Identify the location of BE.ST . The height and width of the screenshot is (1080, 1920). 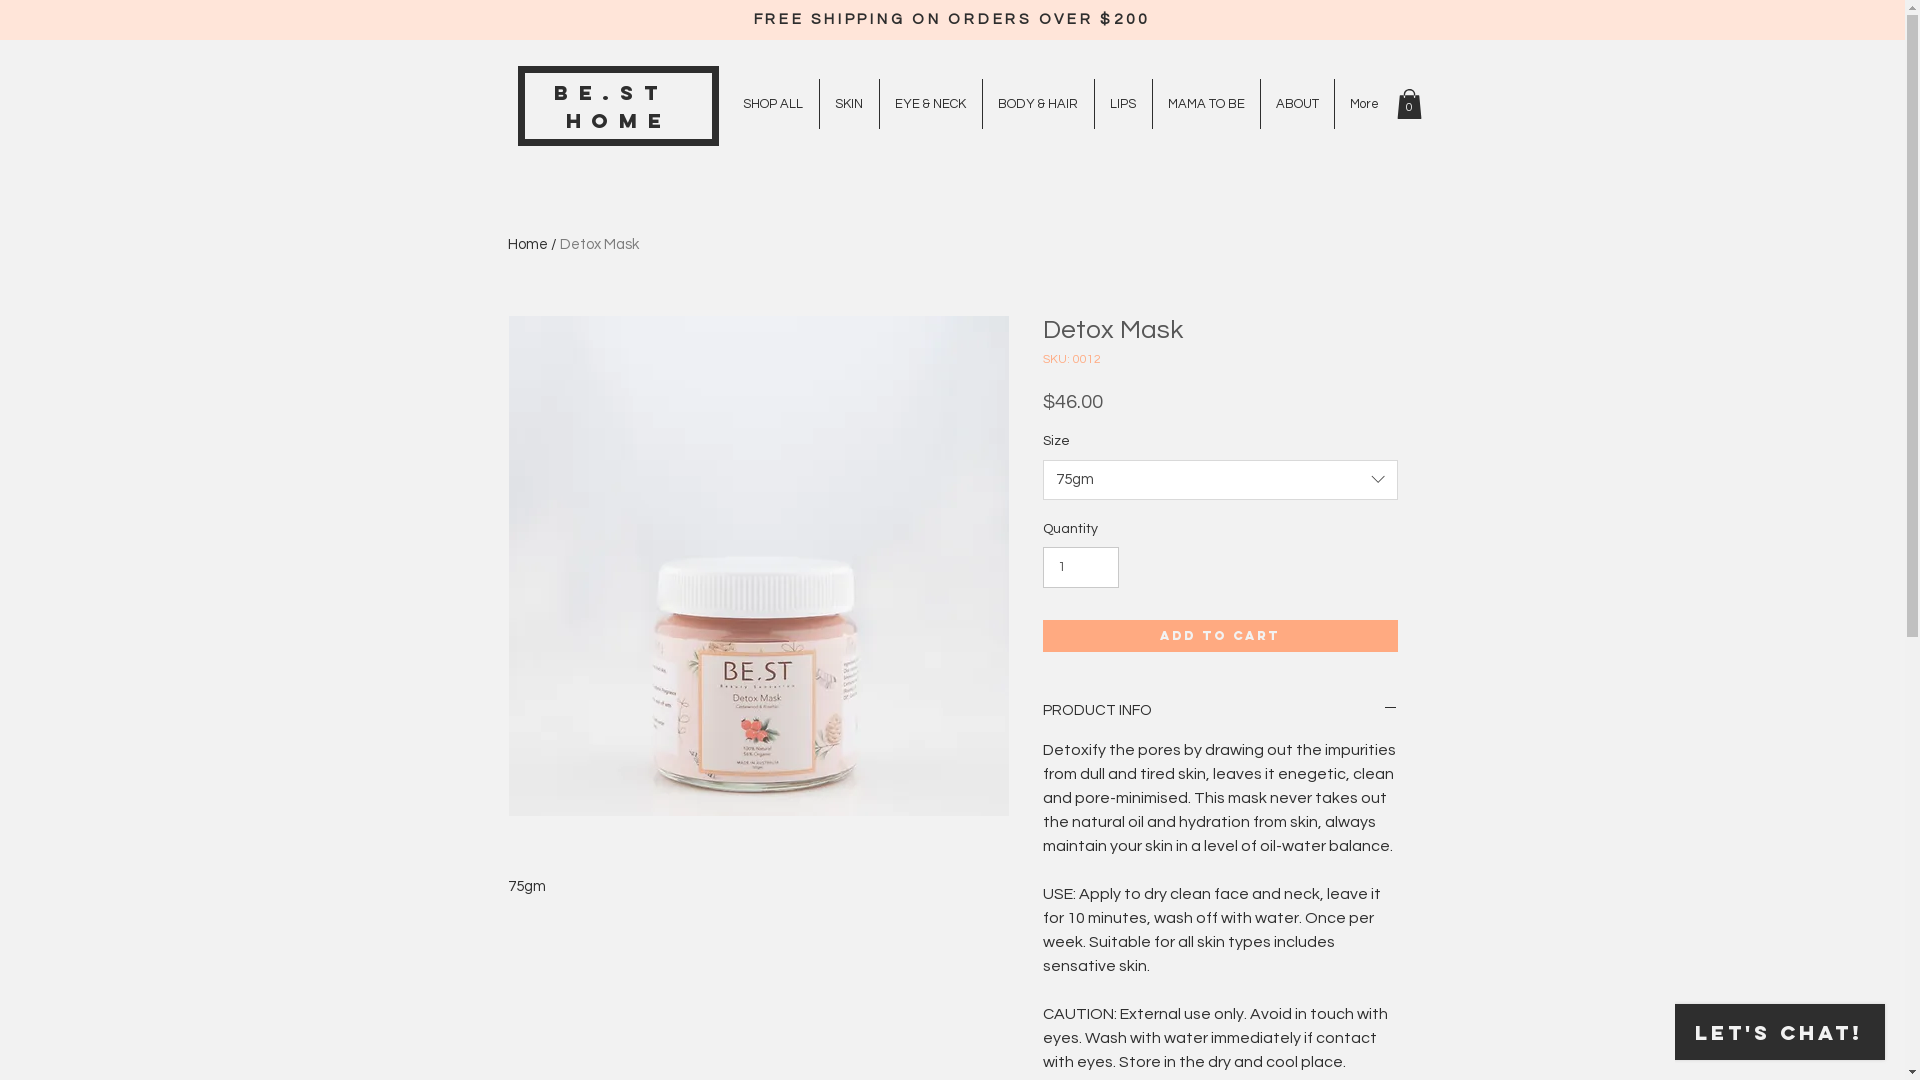
(618, 92).